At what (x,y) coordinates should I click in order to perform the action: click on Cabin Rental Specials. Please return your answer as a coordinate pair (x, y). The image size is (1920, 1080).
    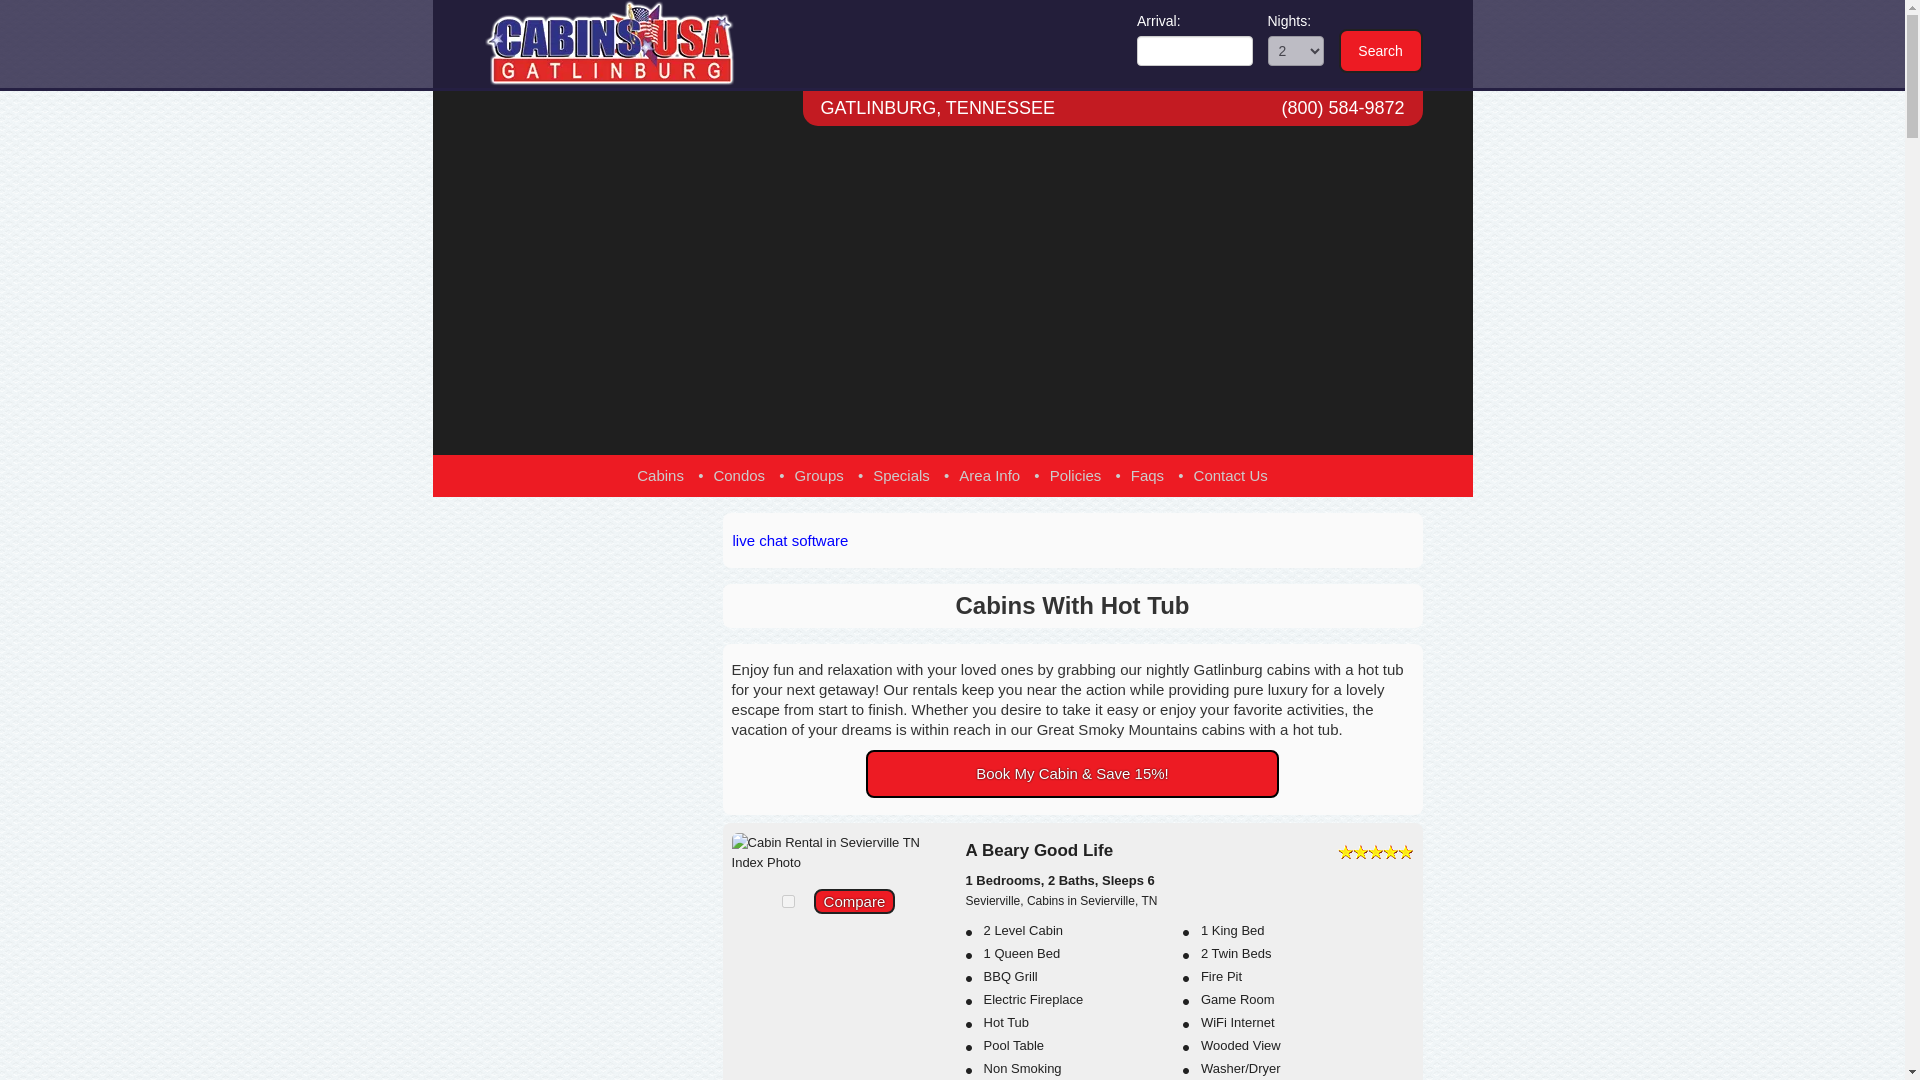
    Looking at the image, I should click on (901, 474).